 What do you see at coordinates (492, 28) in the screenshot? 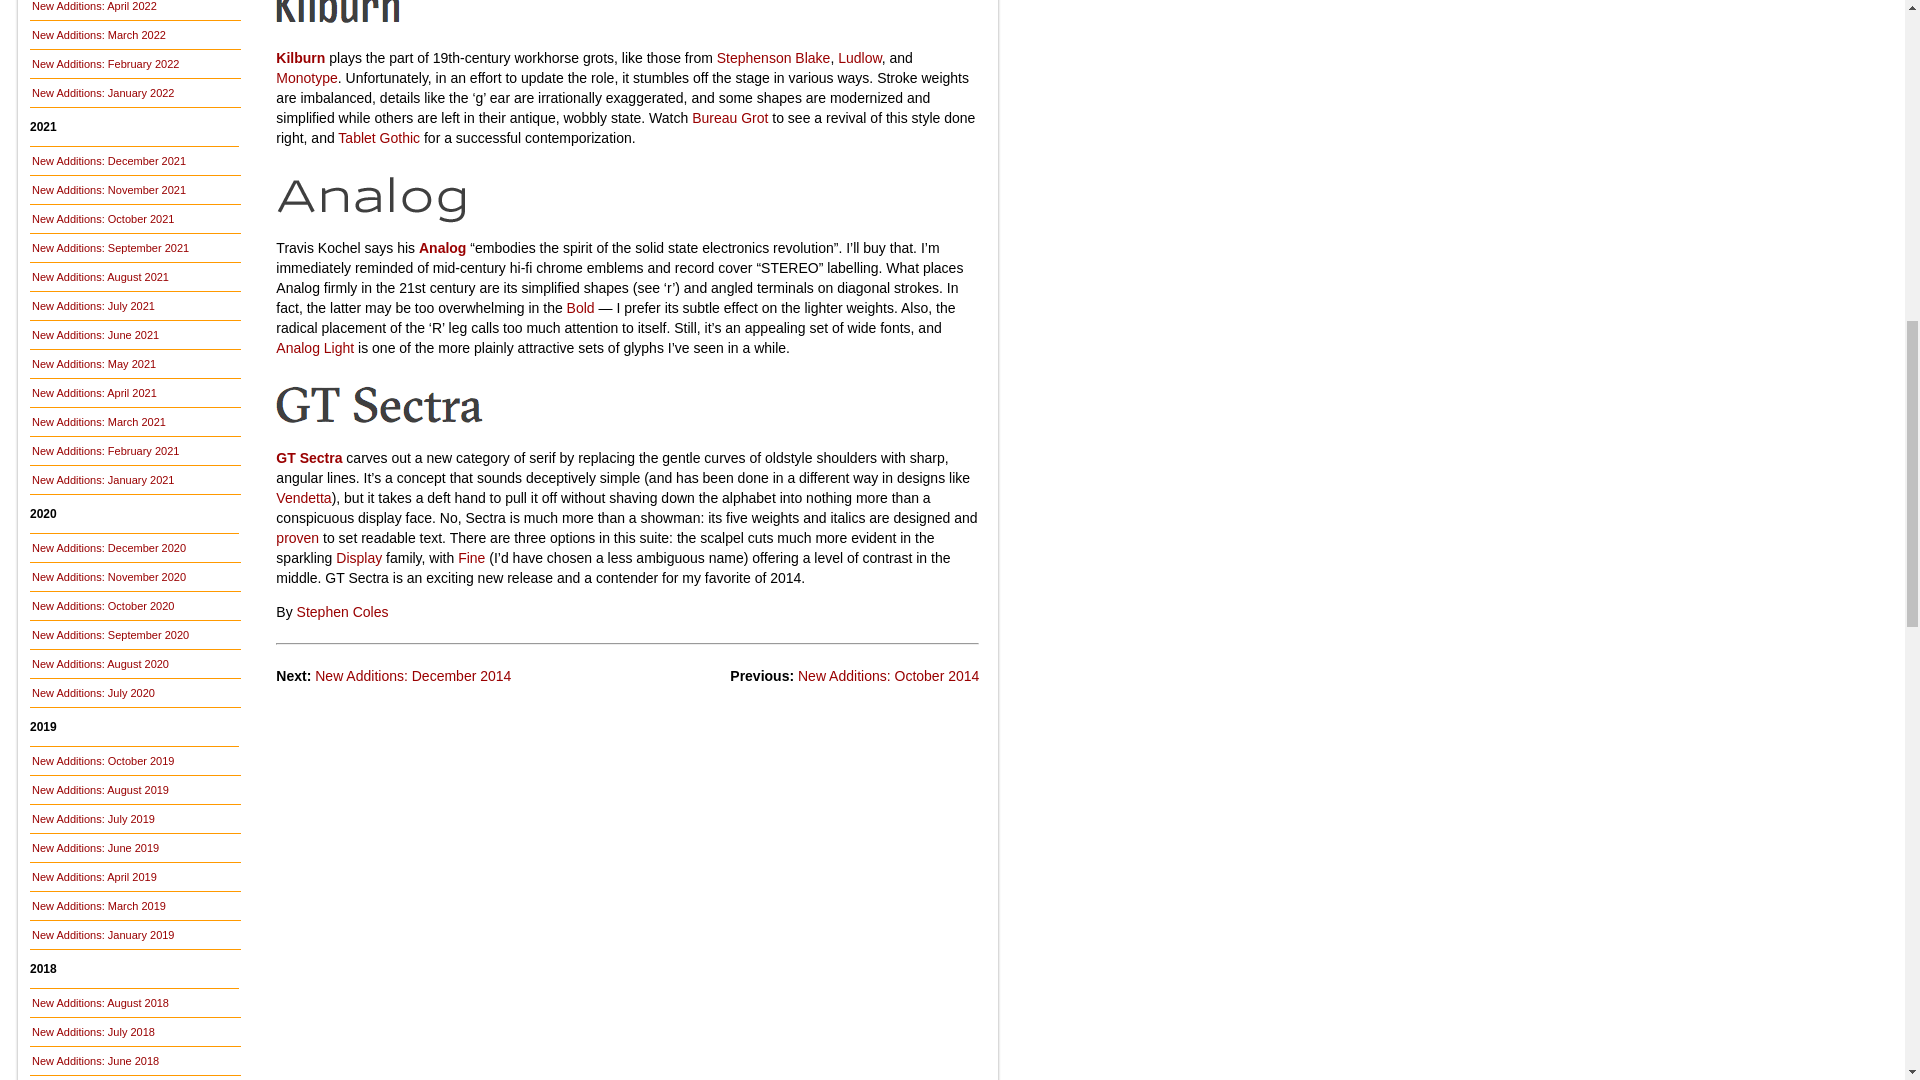
I see `Kilburn` at bounding box center [492, 28].